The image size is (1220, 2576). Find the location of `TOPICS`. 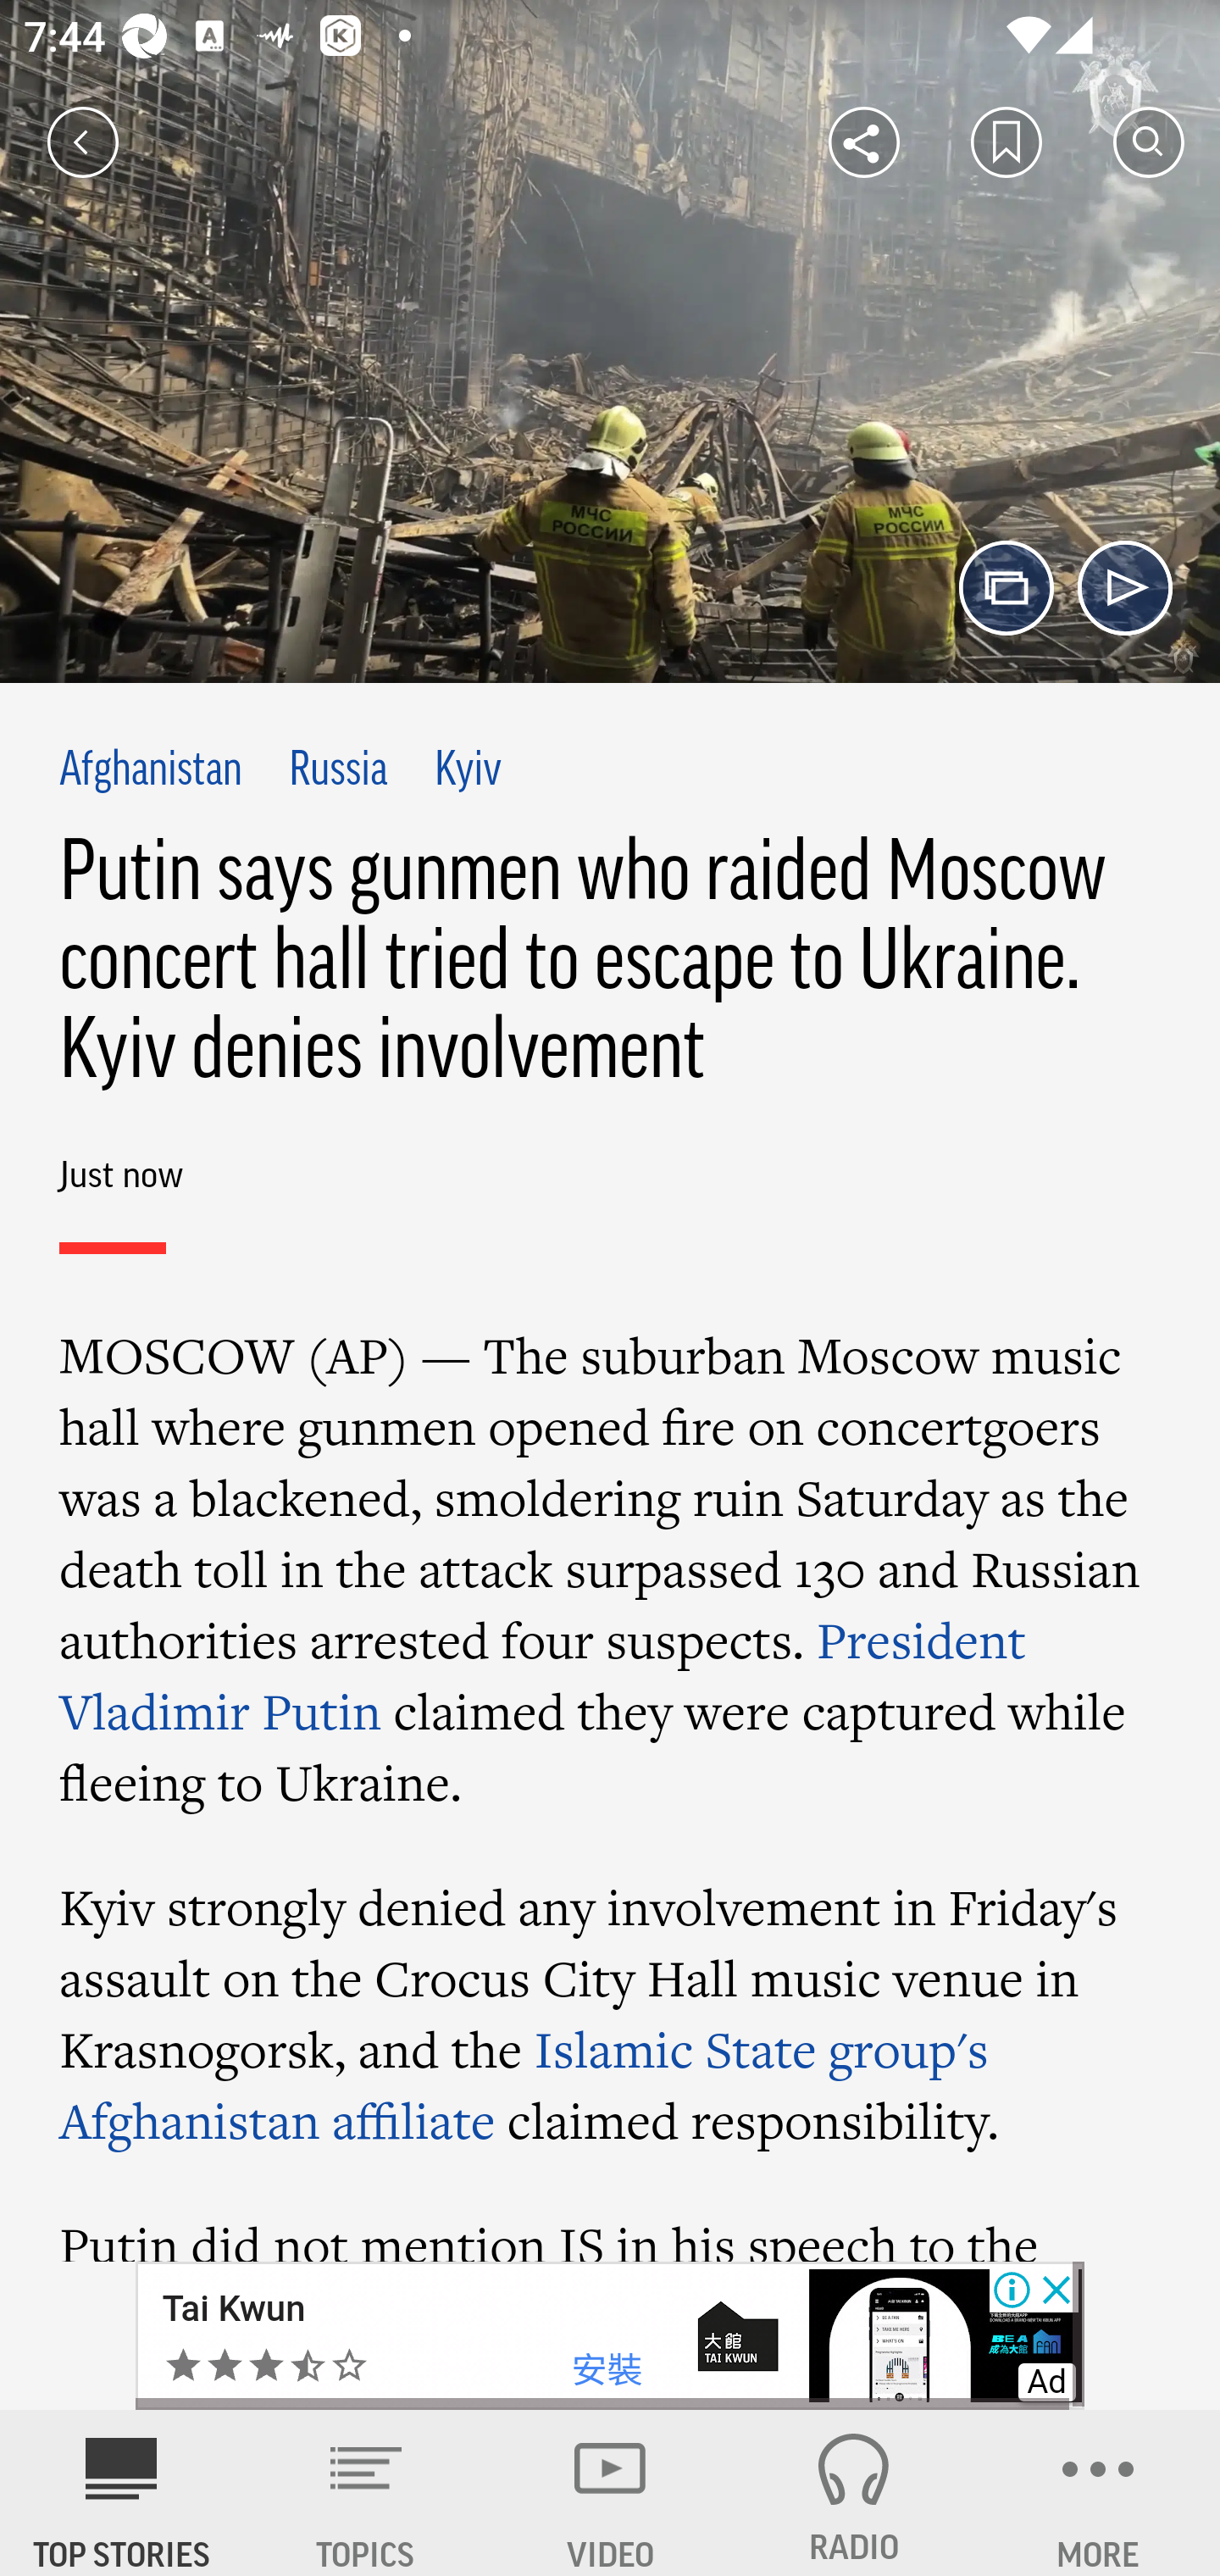

TOPICS is located at coordinates (366, 2493).